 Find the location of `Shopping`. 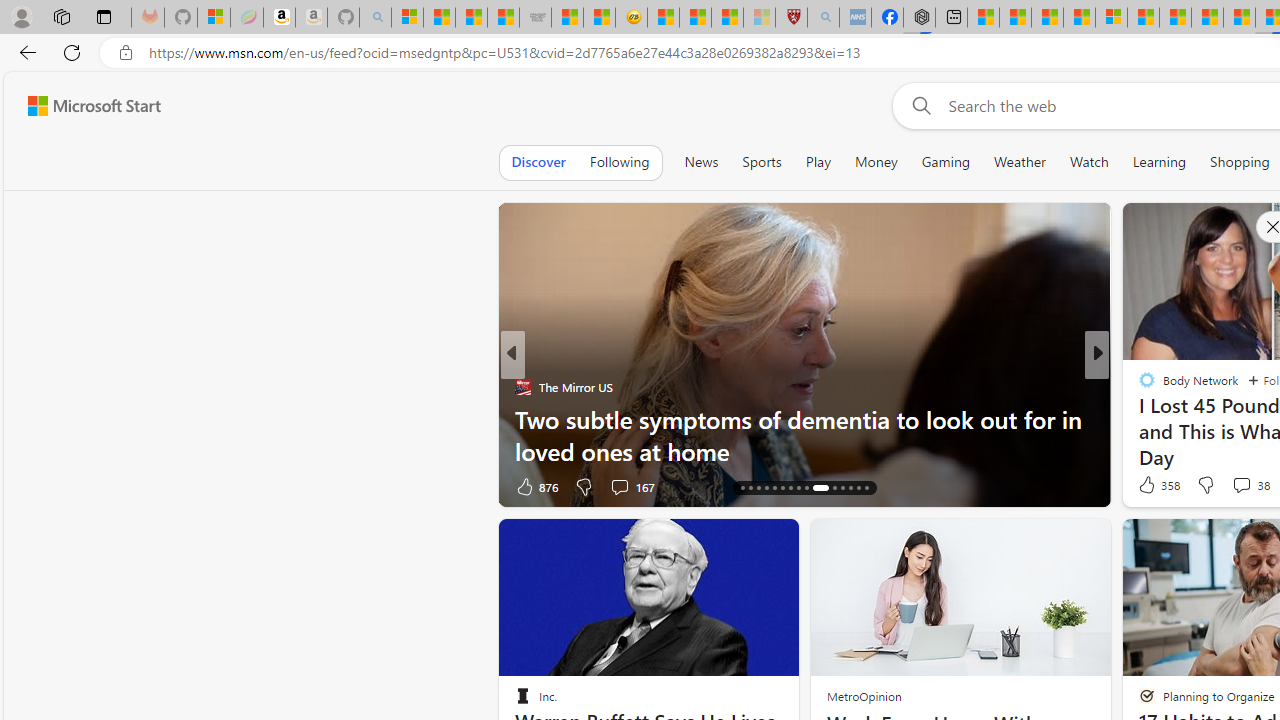

Shopping is located at coordinates (1240, 162).